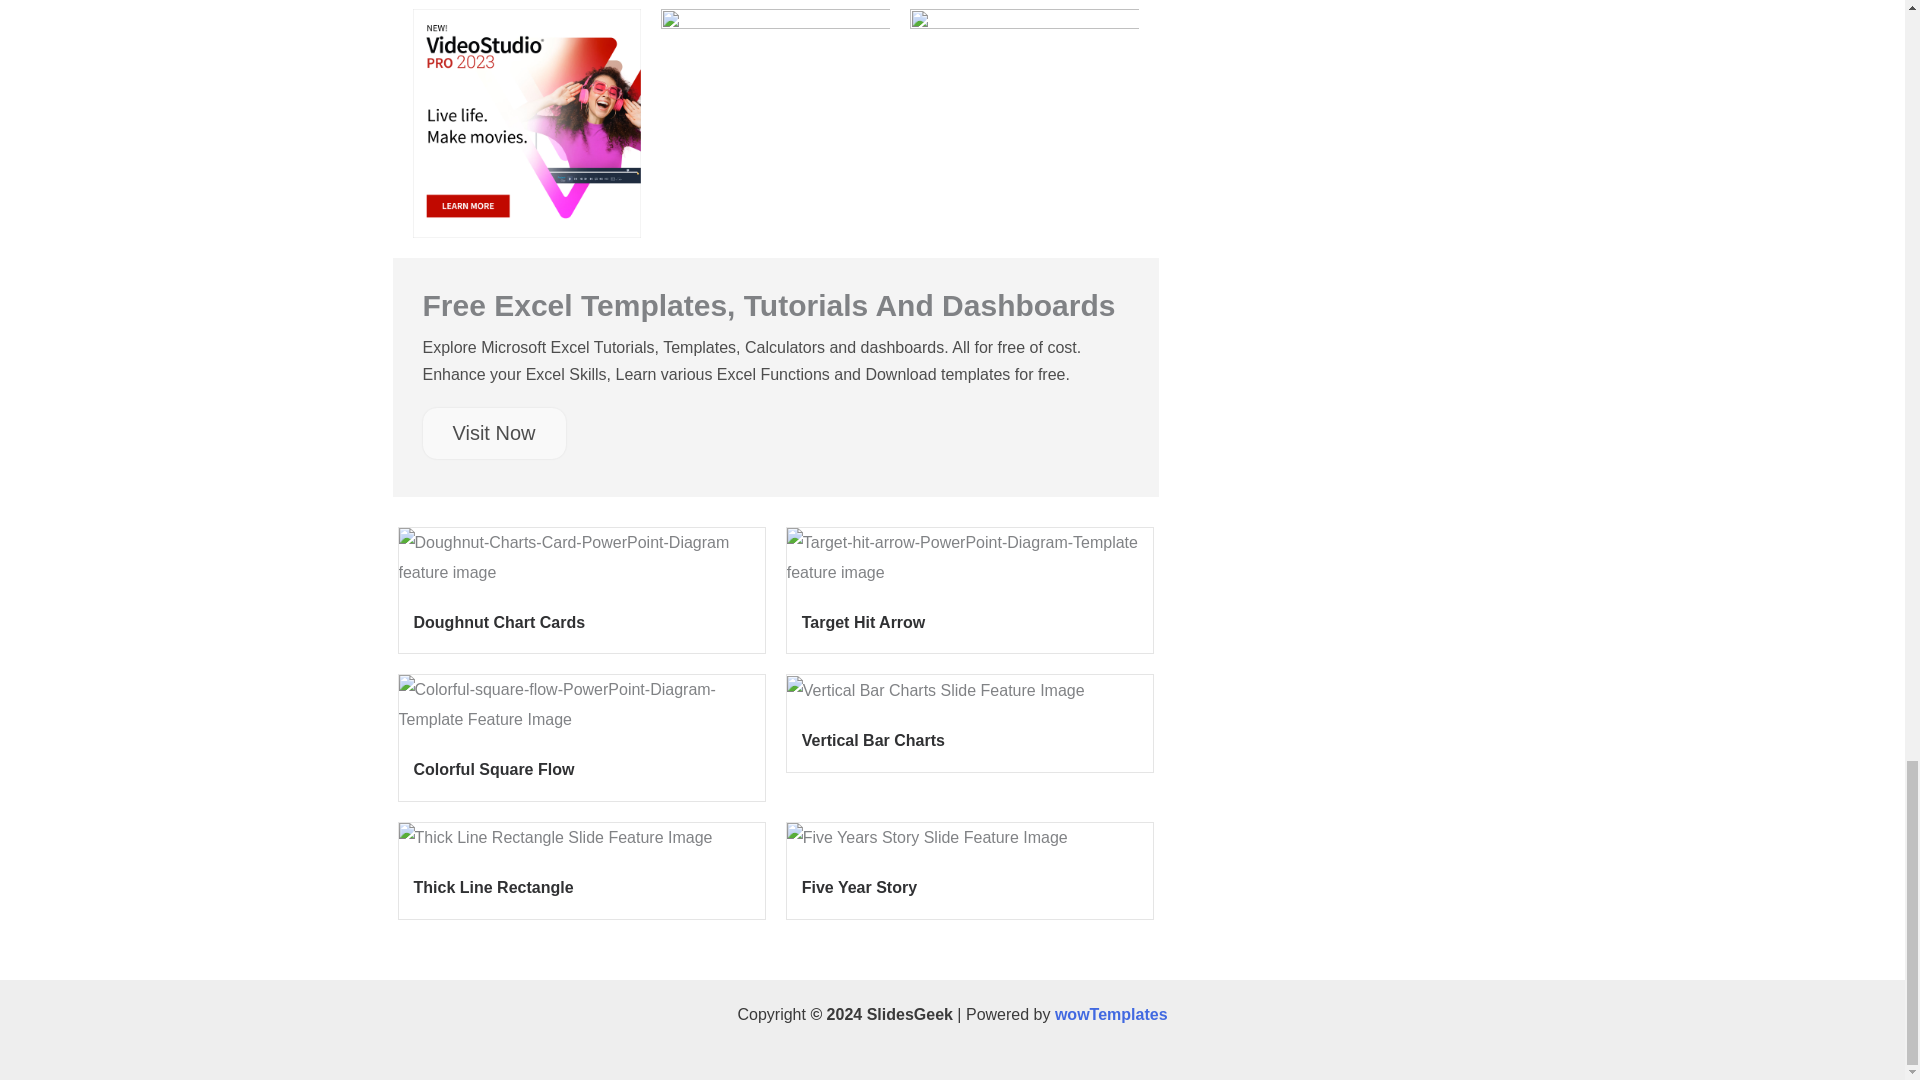 The height and width of the screenshot is (1080, 1920). Describe the element at coordinates (873, 740) in the screenshot. I see `Vertical Bar Charts` at that location.